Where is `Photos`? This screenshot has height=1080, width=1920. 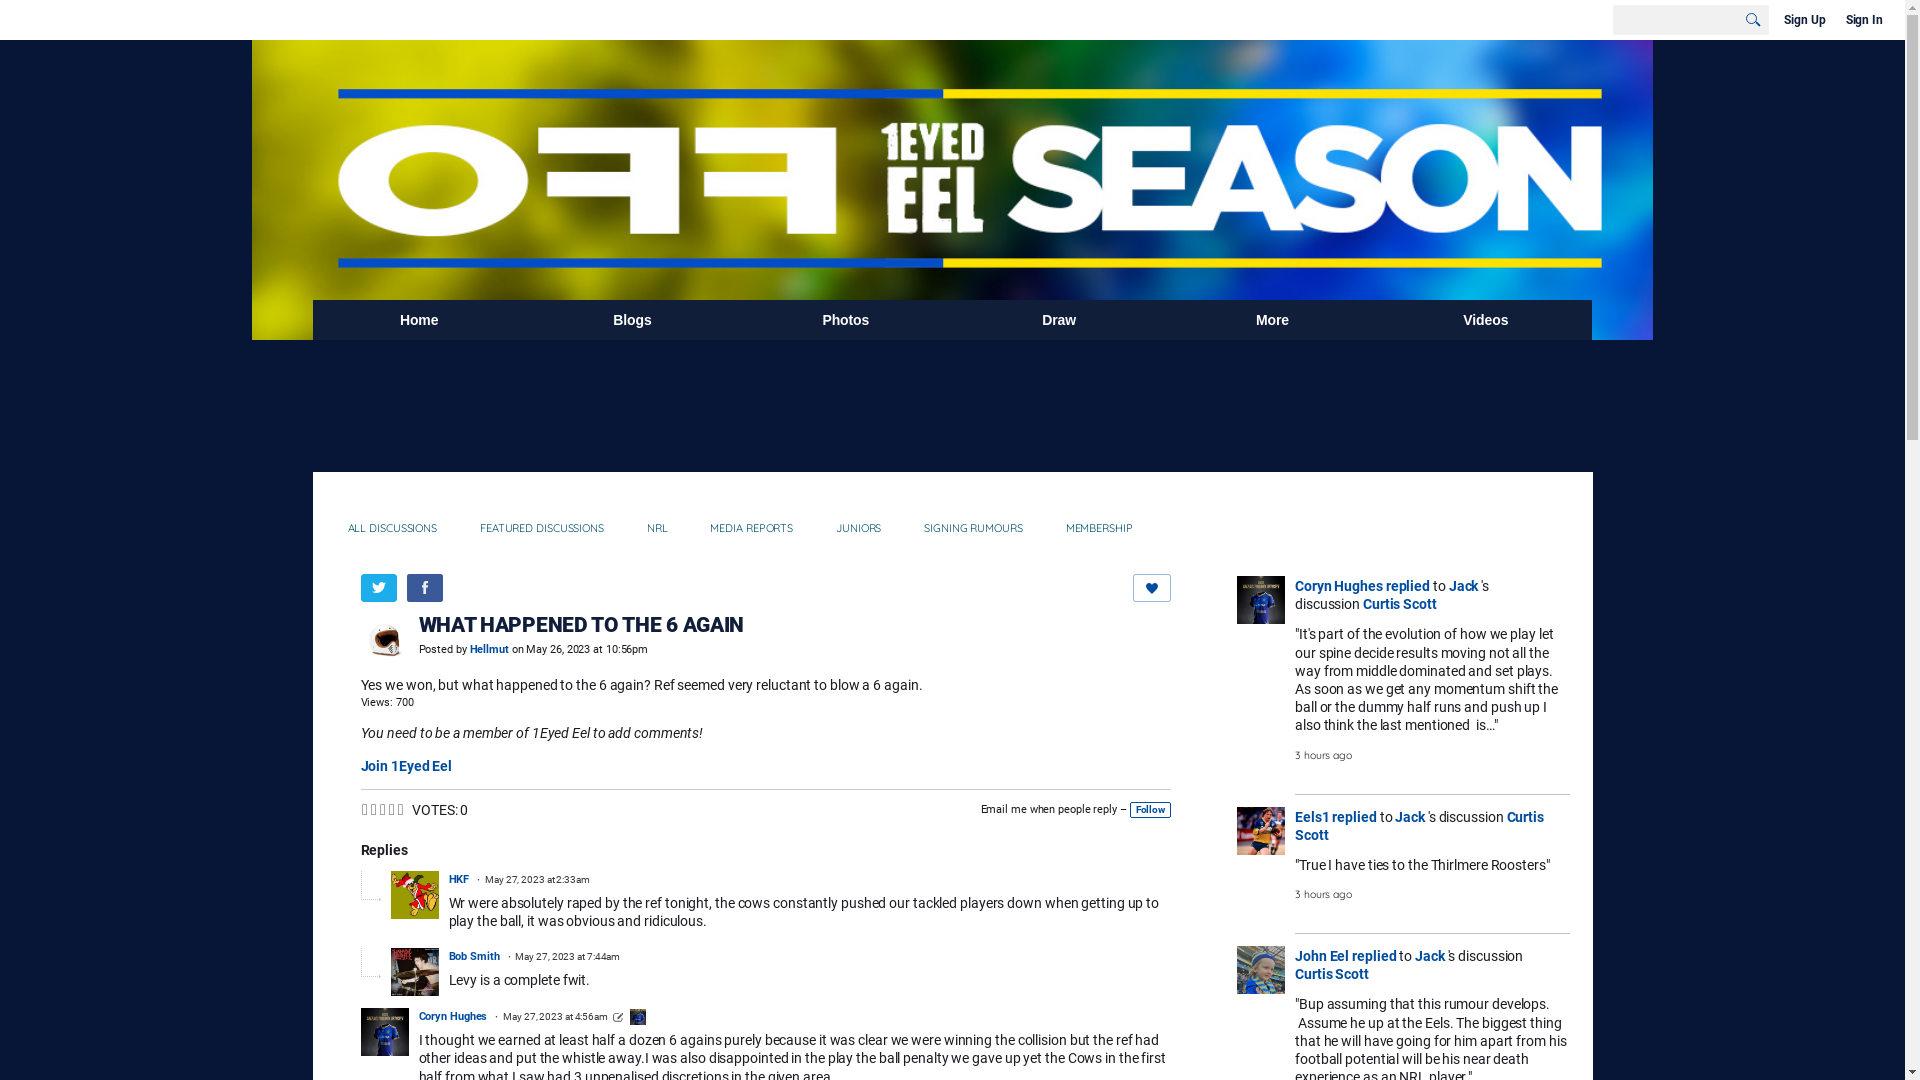 Photos is located at coordinates (846, 320).